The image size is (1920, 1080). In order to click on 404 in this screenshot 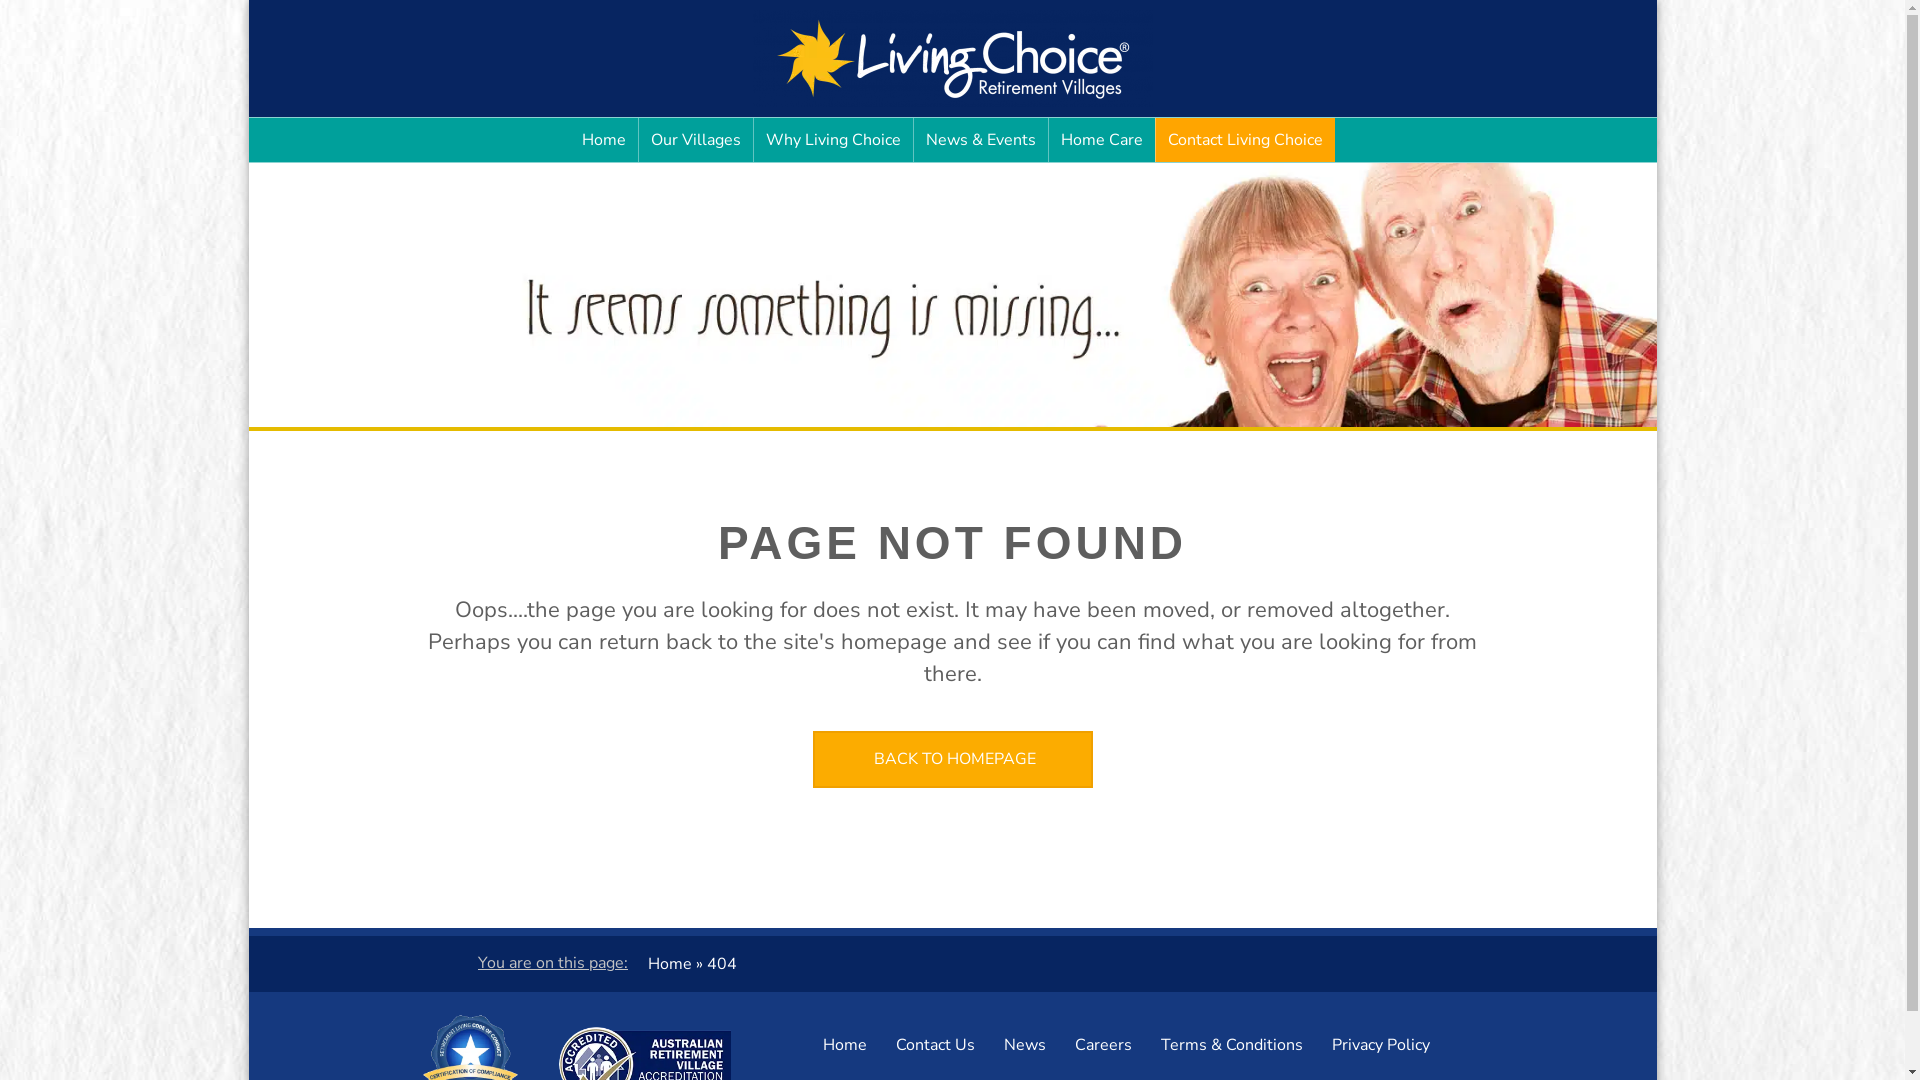, I will do `click(722, 964)`.